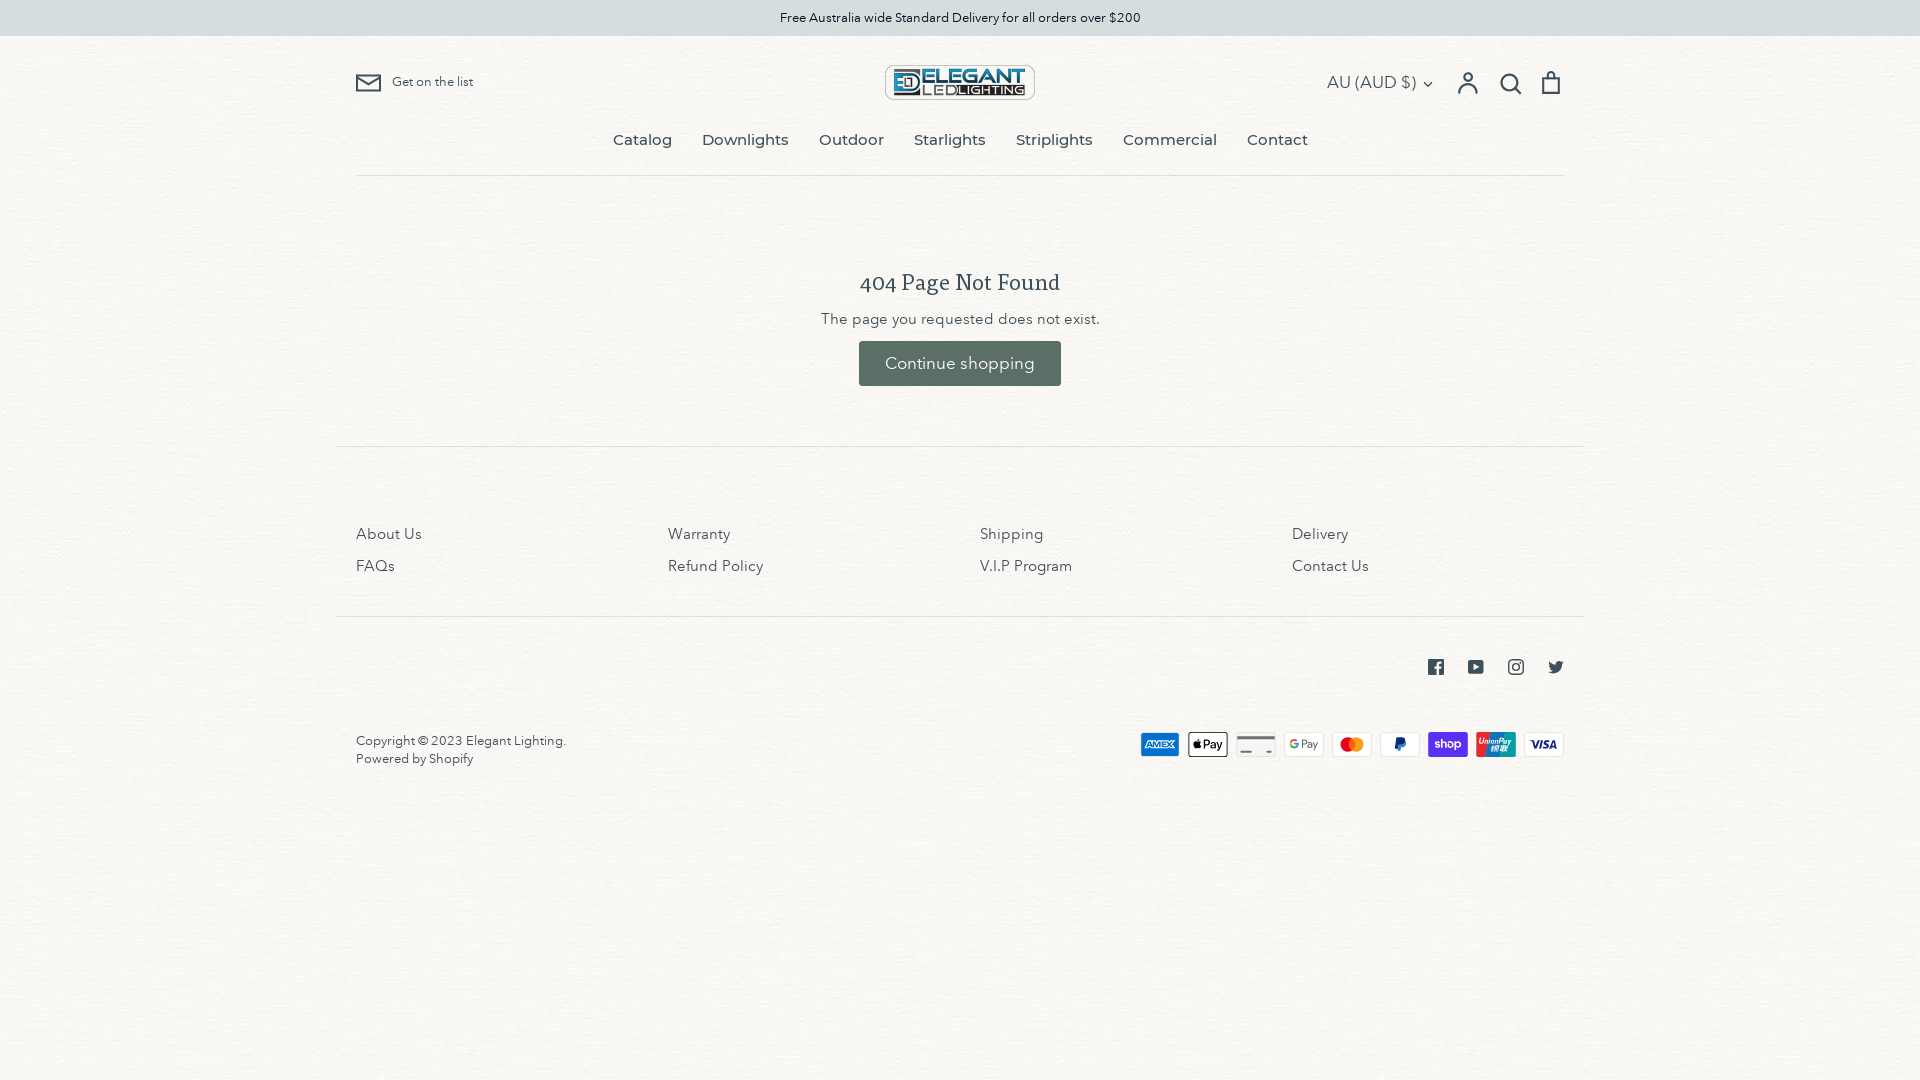 The image size is (1920, 1080). Describe the element at coordinates (1510, 81) in the screenshot. I see `Search` at that location.